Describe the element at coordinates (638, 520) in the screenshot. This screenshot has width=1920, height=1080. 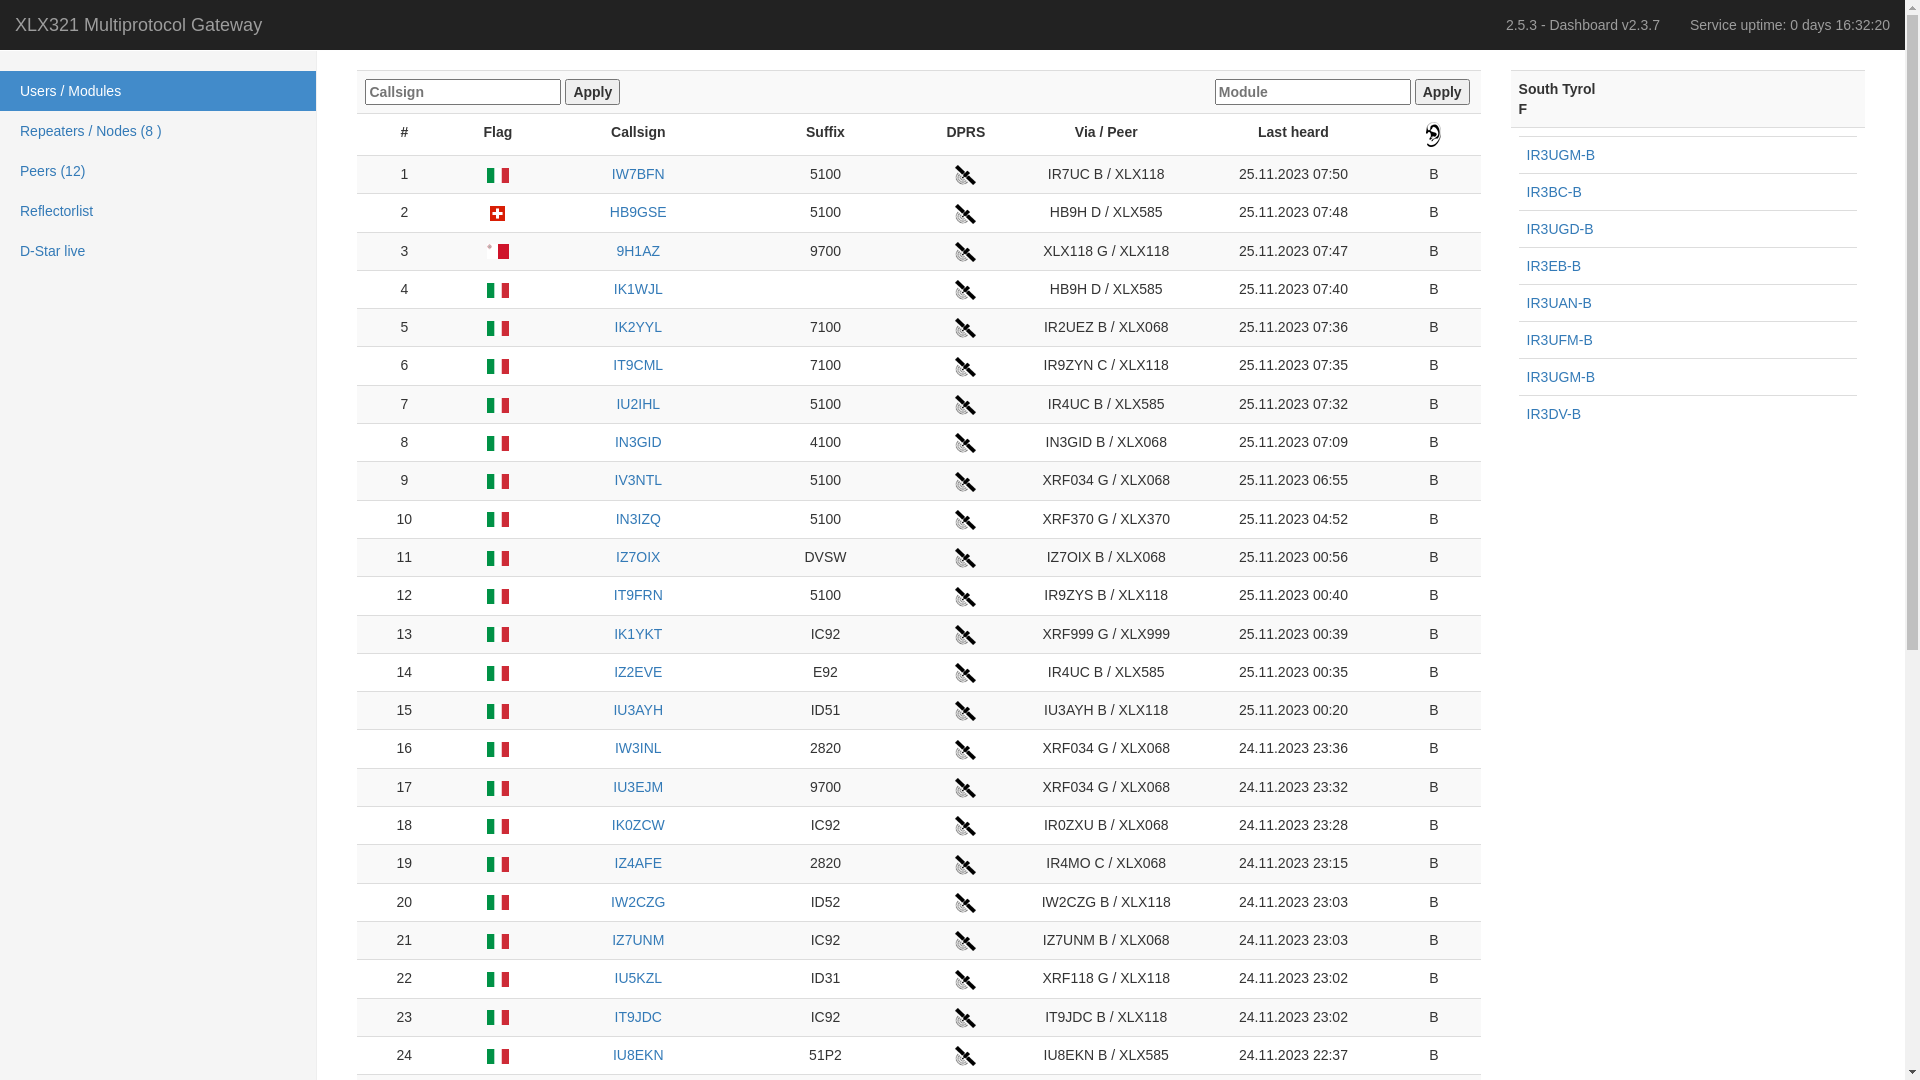
I see `IN3IZQ` at that location.